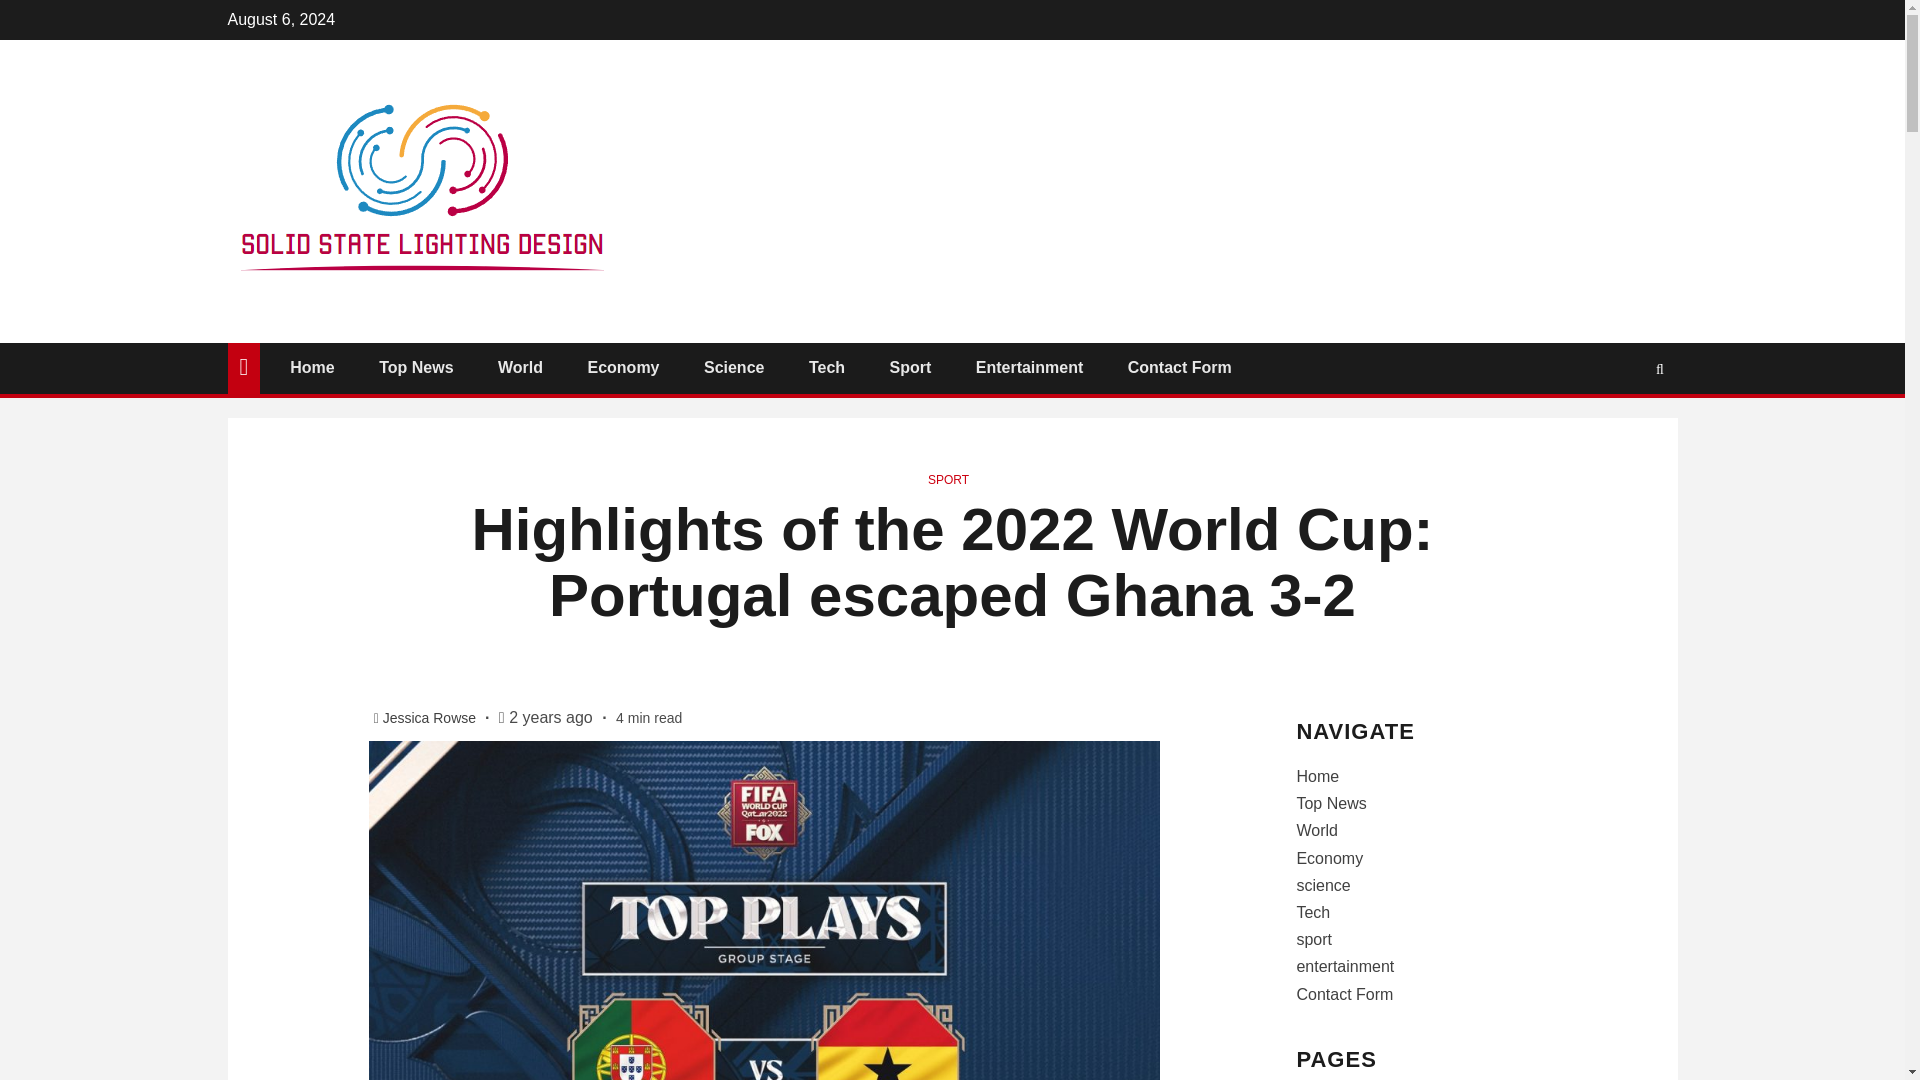  What do you see at coordinates (826, 366) in the screenshot?
I see `Tech` at bounding box center [826, 366].